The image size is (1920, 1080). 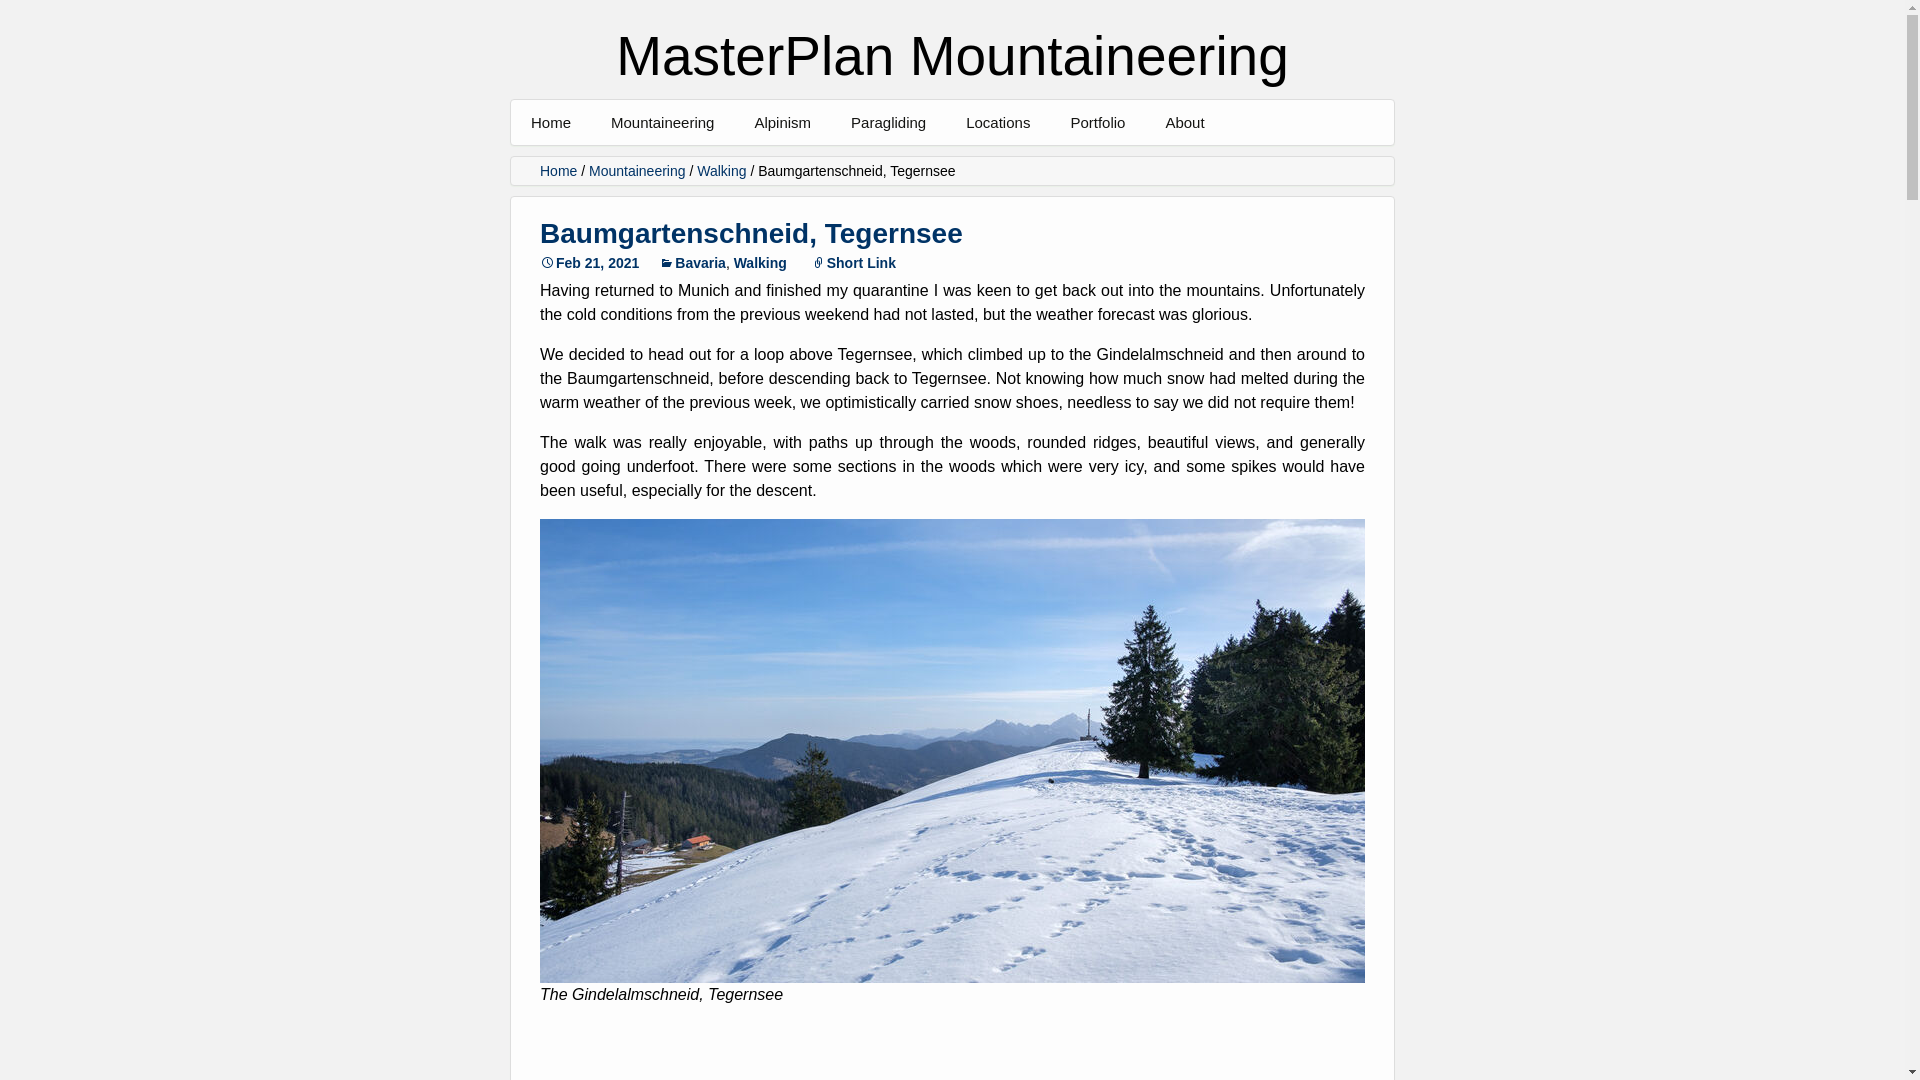 What do you see at coordinates (782, 122) in the screenshot?
I see `Alpinism` at bounding box center [782, 122].